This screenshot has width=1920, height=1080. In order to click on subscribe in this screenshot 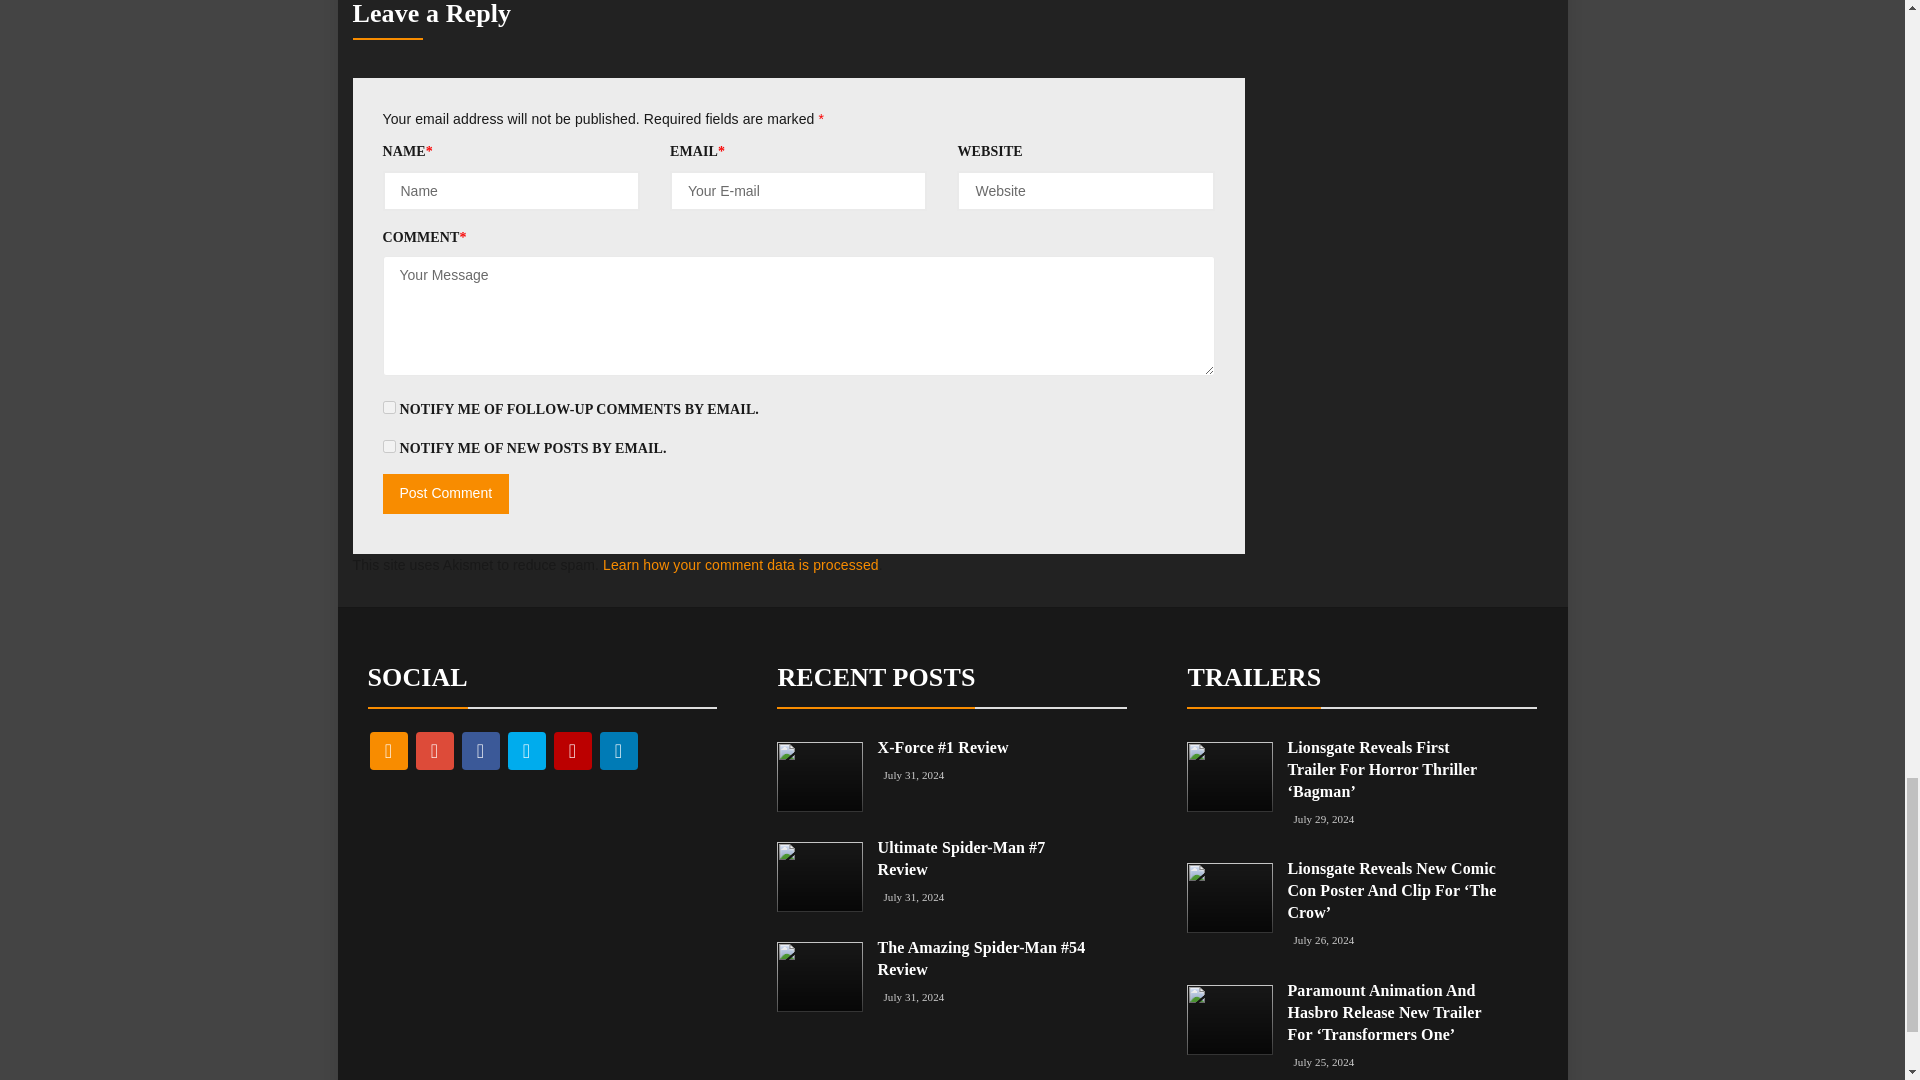, I will do `click(388, 446)`.